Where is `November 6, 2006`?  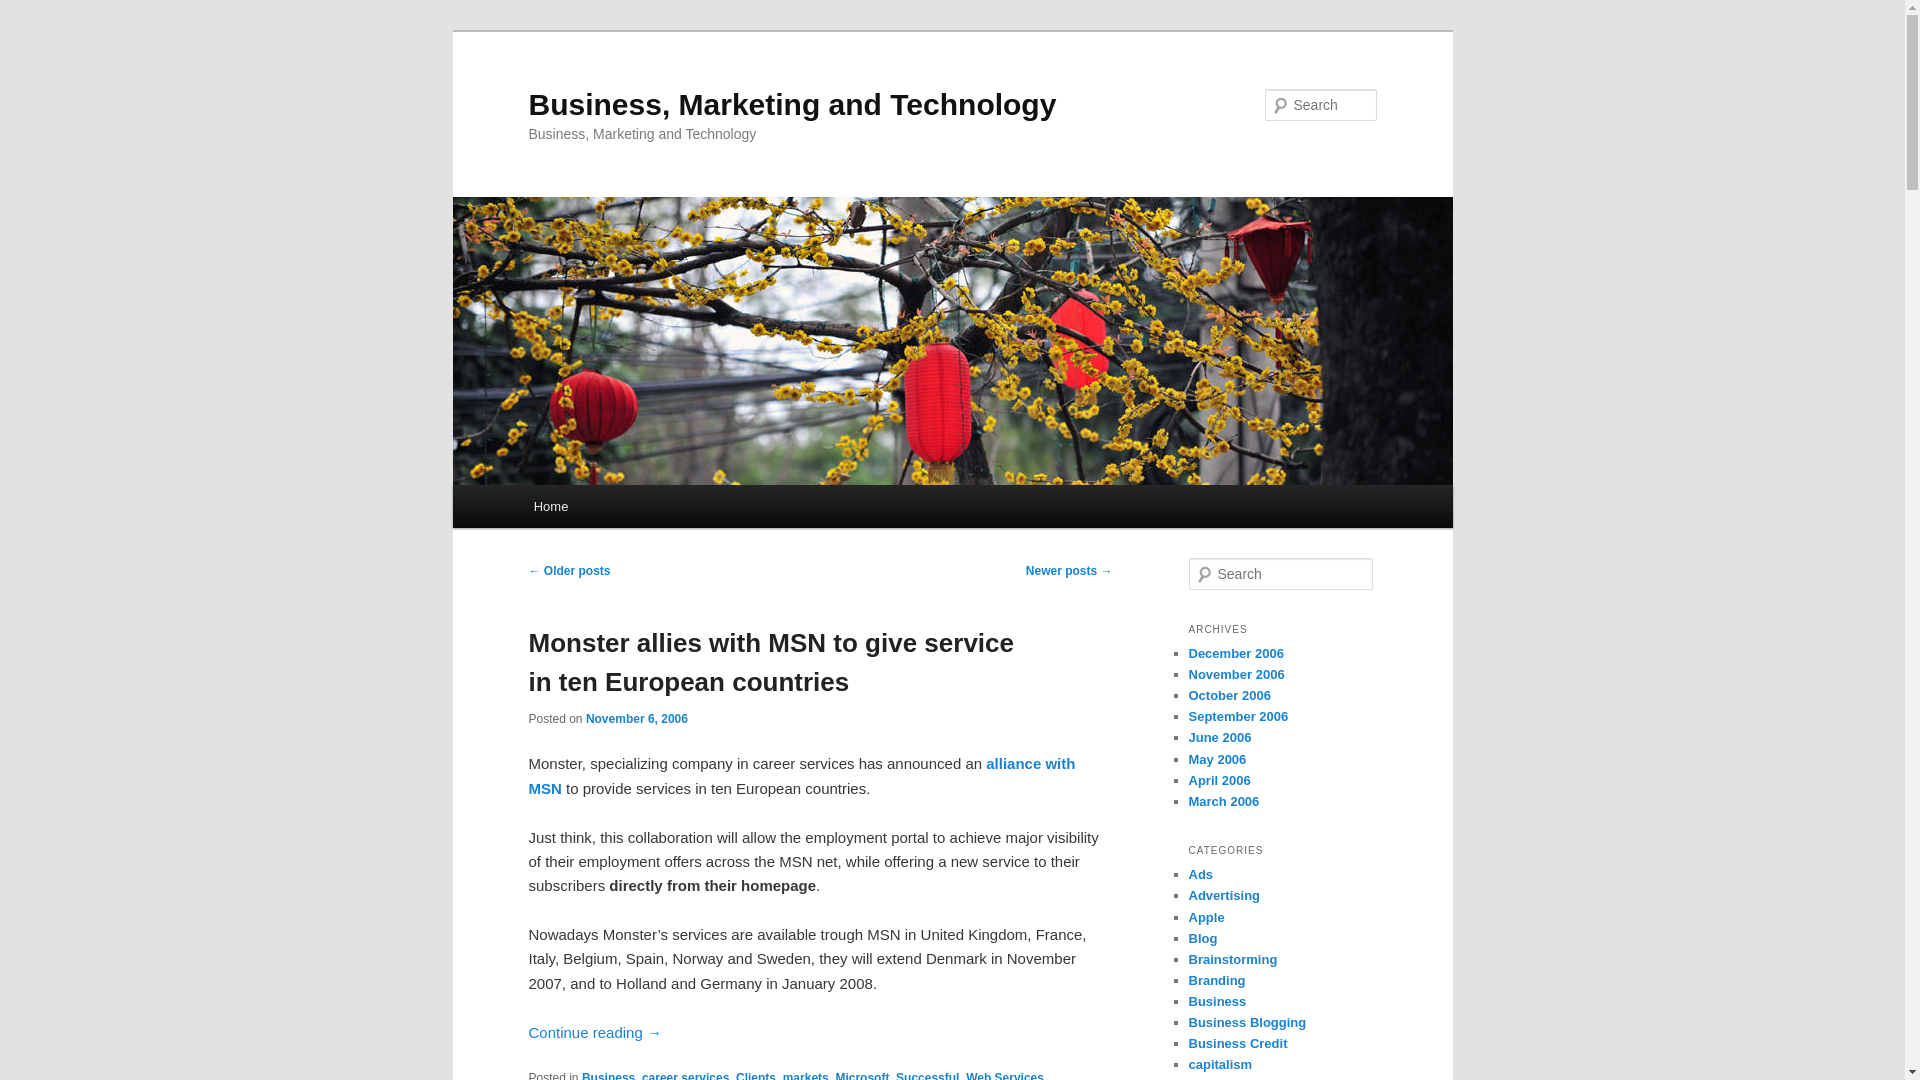
November 6, 2006 is located at coordinates (636, 718).